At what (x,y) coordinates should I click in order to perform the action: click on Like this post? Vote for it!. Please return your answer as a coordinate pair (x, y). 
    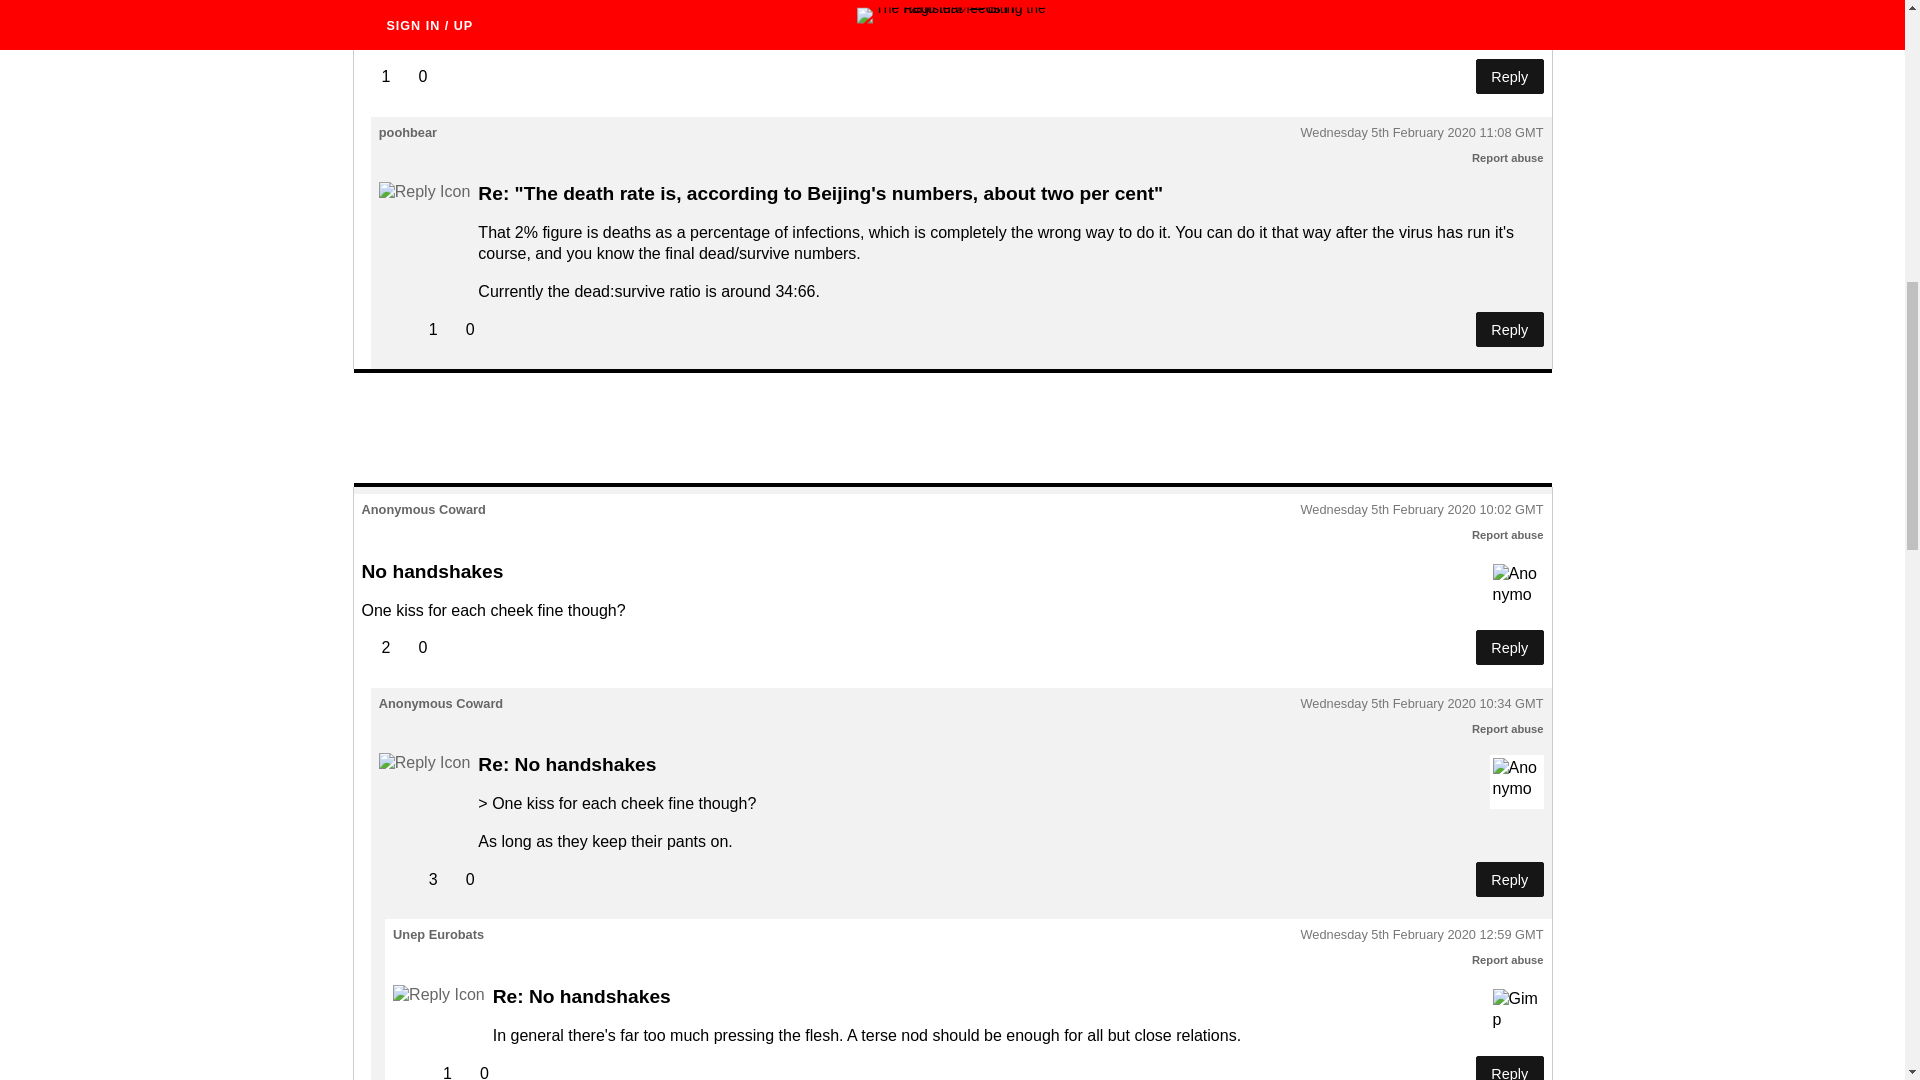
    Looking at the image, I should click on (376, 76).